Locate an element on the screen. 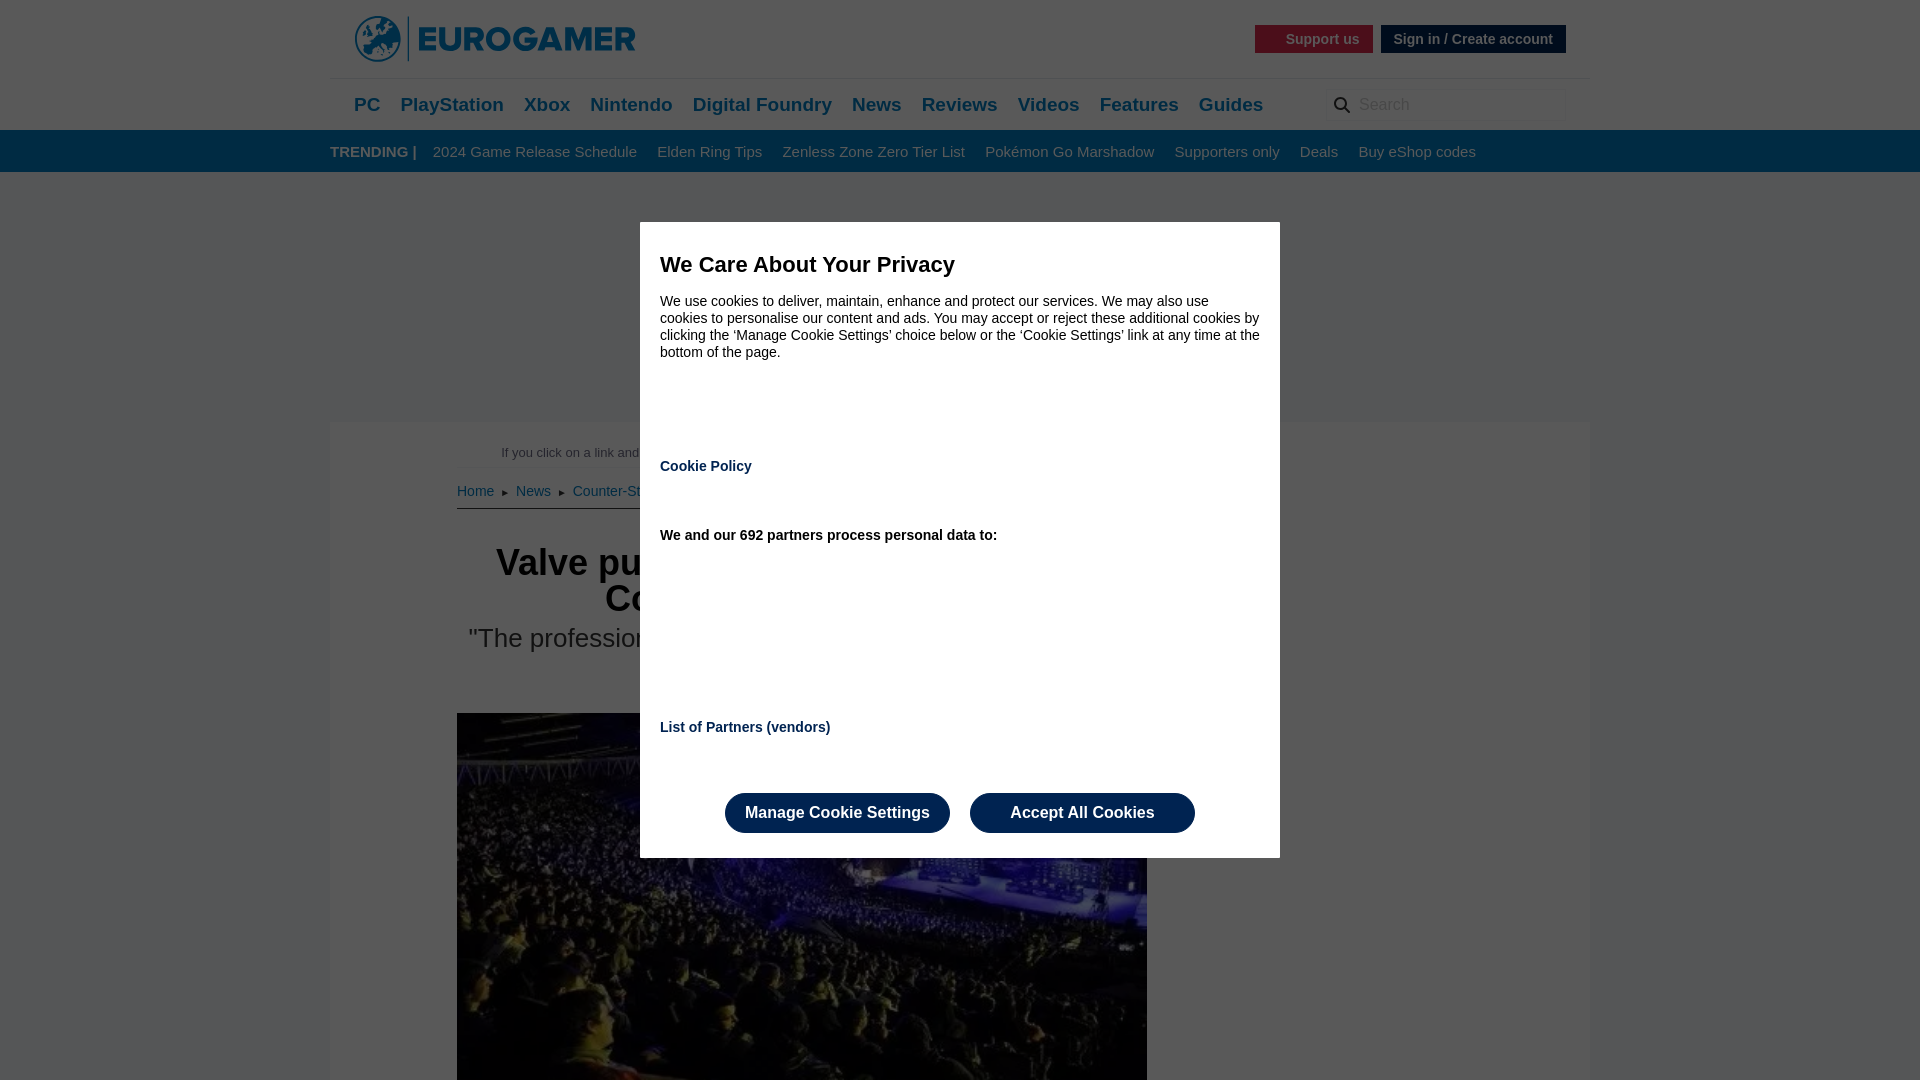 This screenshot has width=1920, height=1080. Zenless Zone Zero Tier List is located at coordinates (873, 152).